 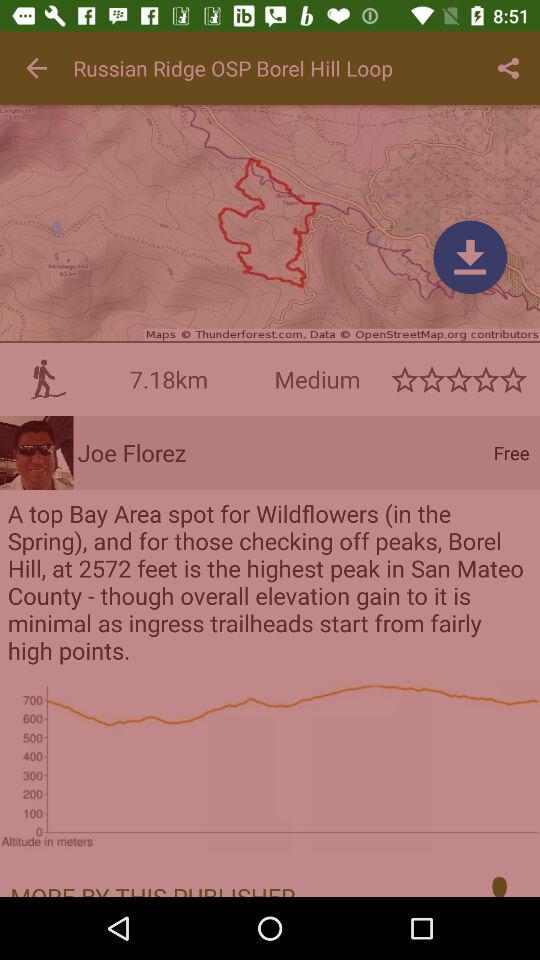 I want to click on open icon to the left of russian ridge osp icon, so click(x=36, y=68).